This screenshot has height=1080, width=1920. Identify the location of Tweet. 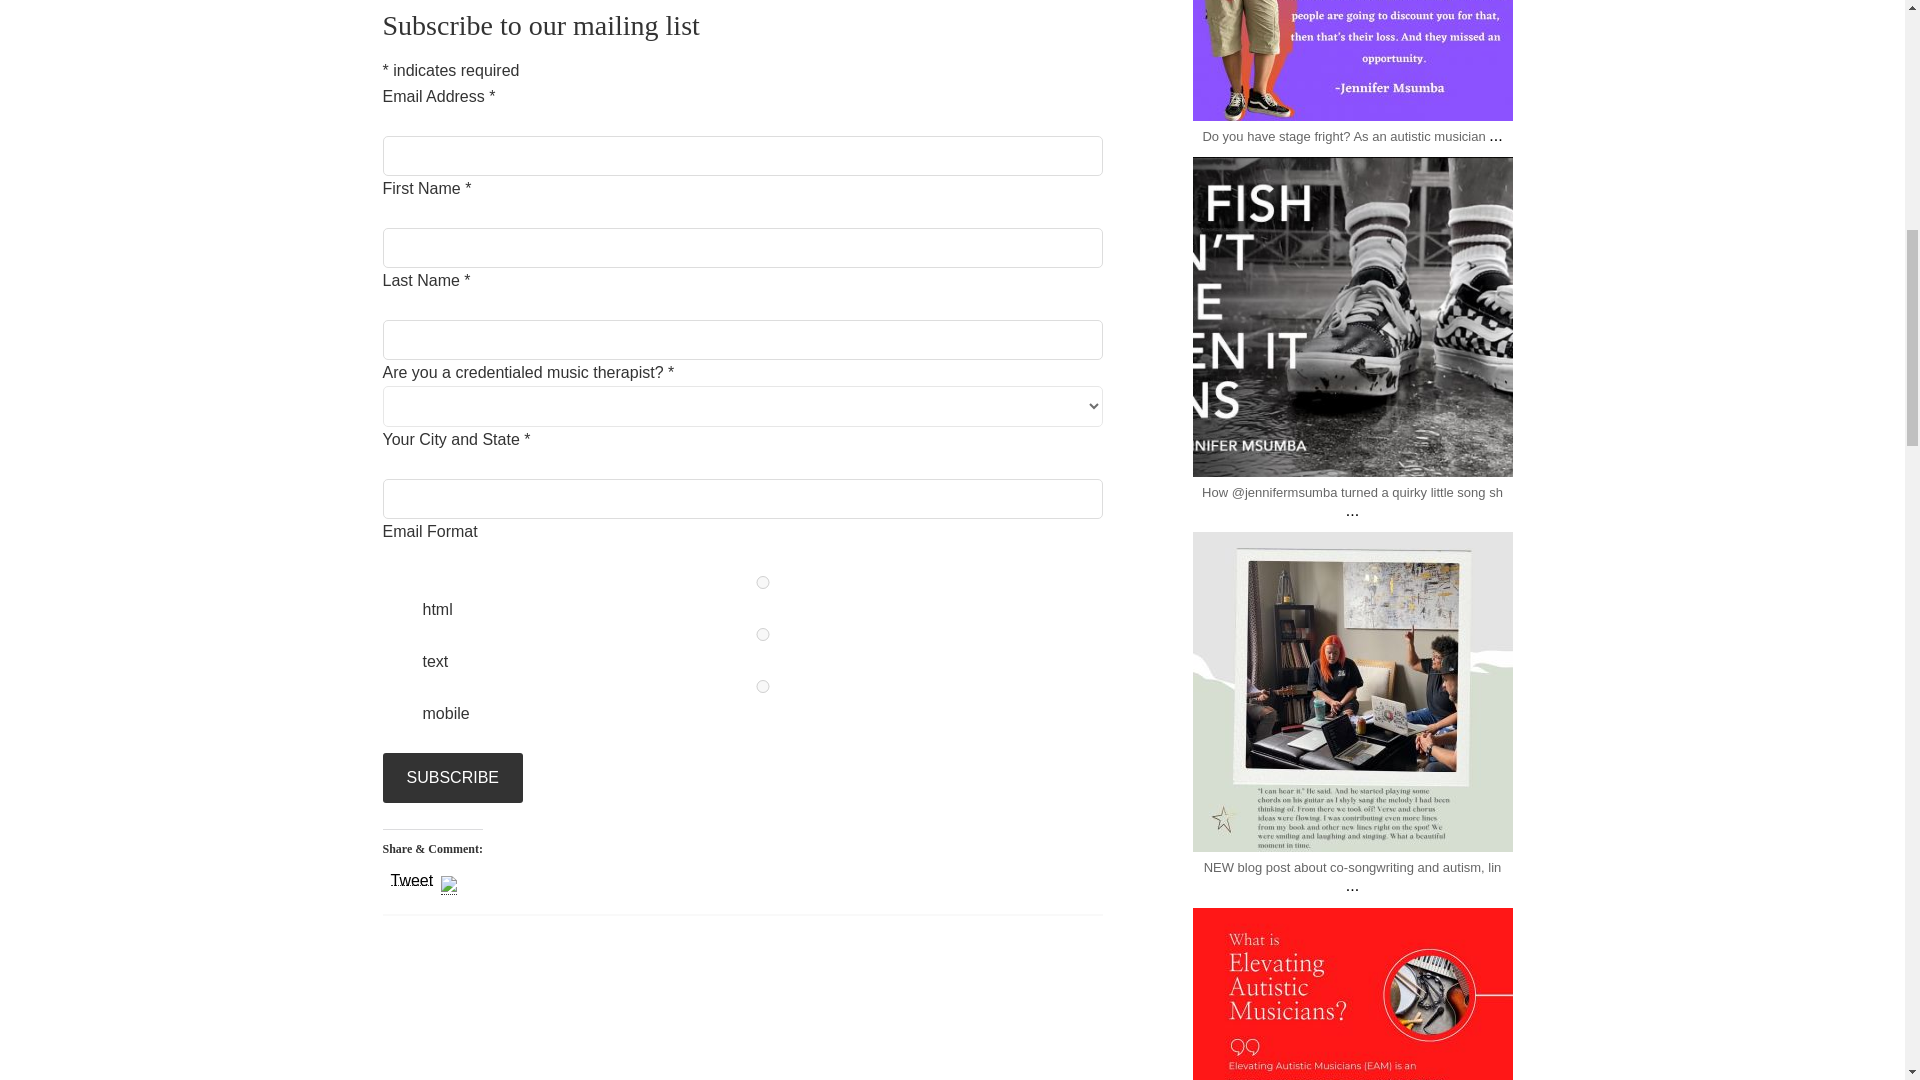
(411, 876).